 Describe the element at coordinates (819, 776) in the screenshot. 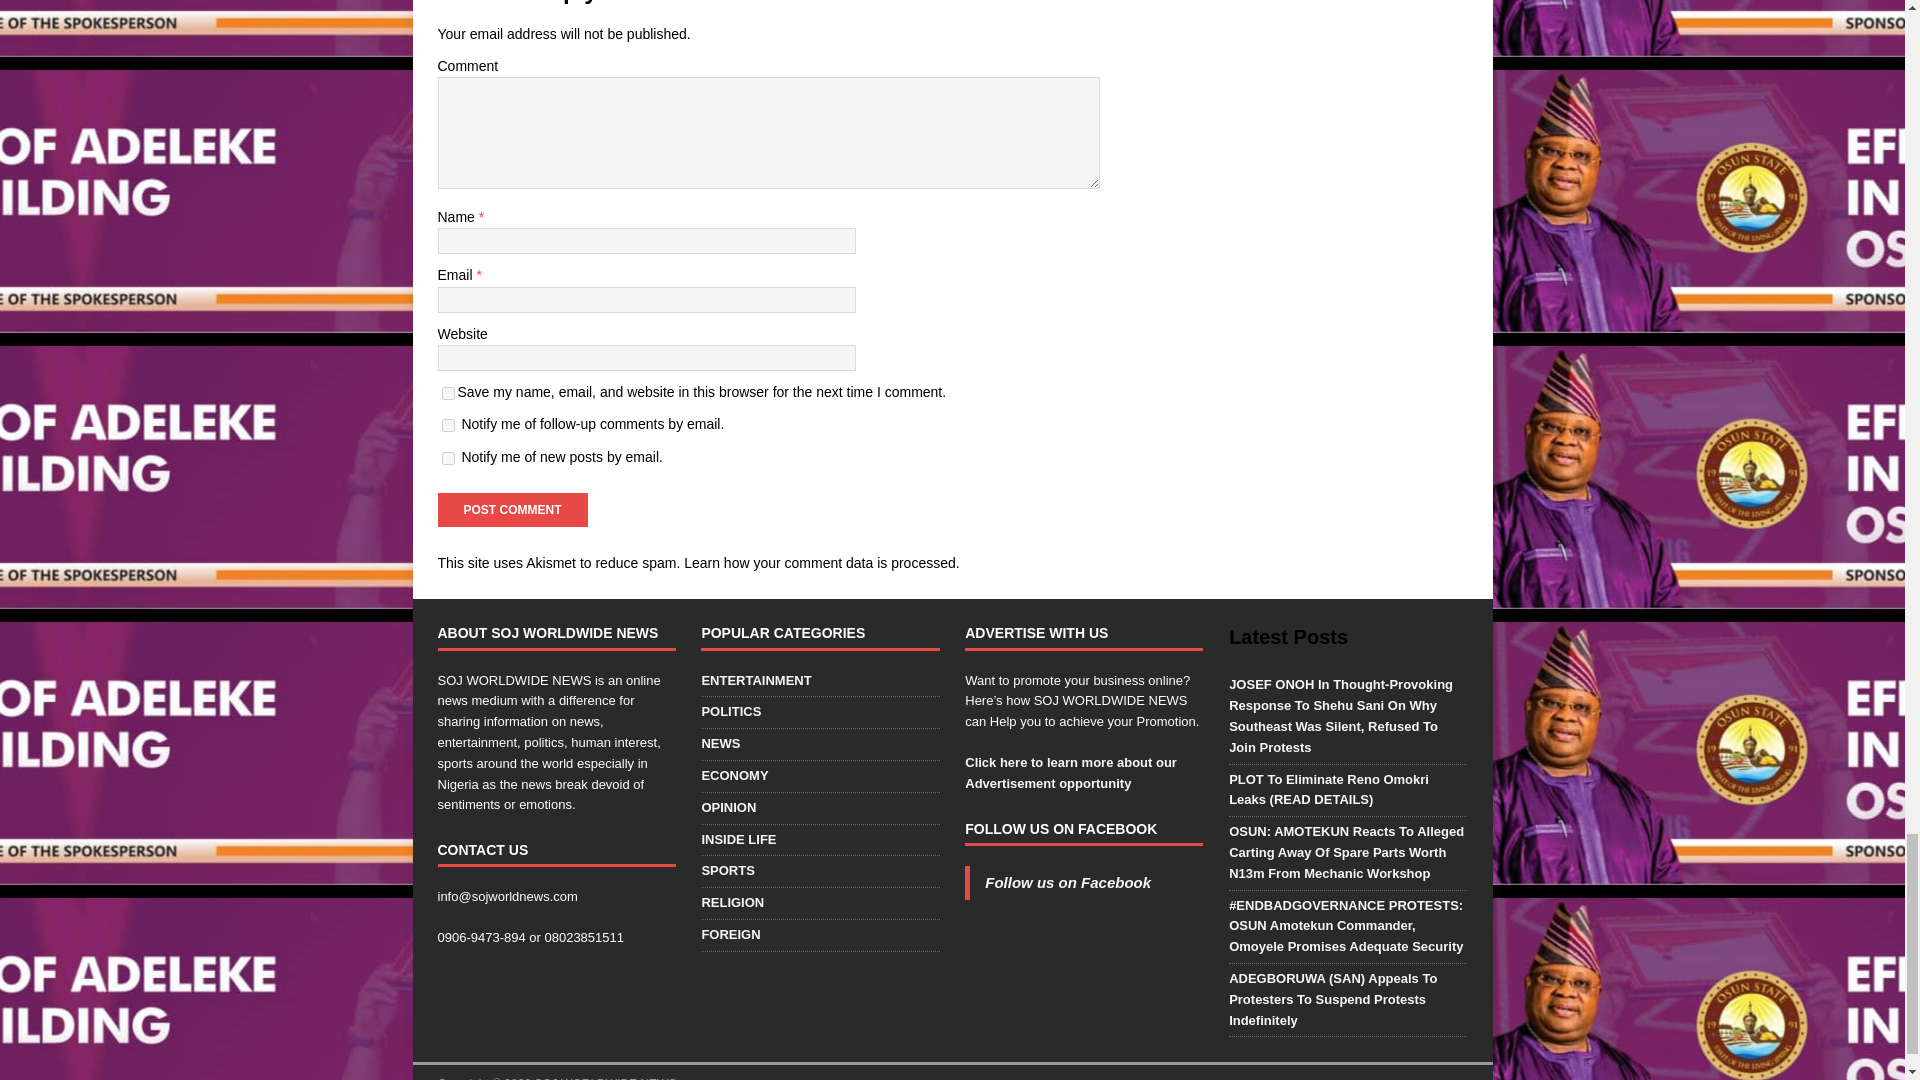

I see `ECONOMY` at that location.